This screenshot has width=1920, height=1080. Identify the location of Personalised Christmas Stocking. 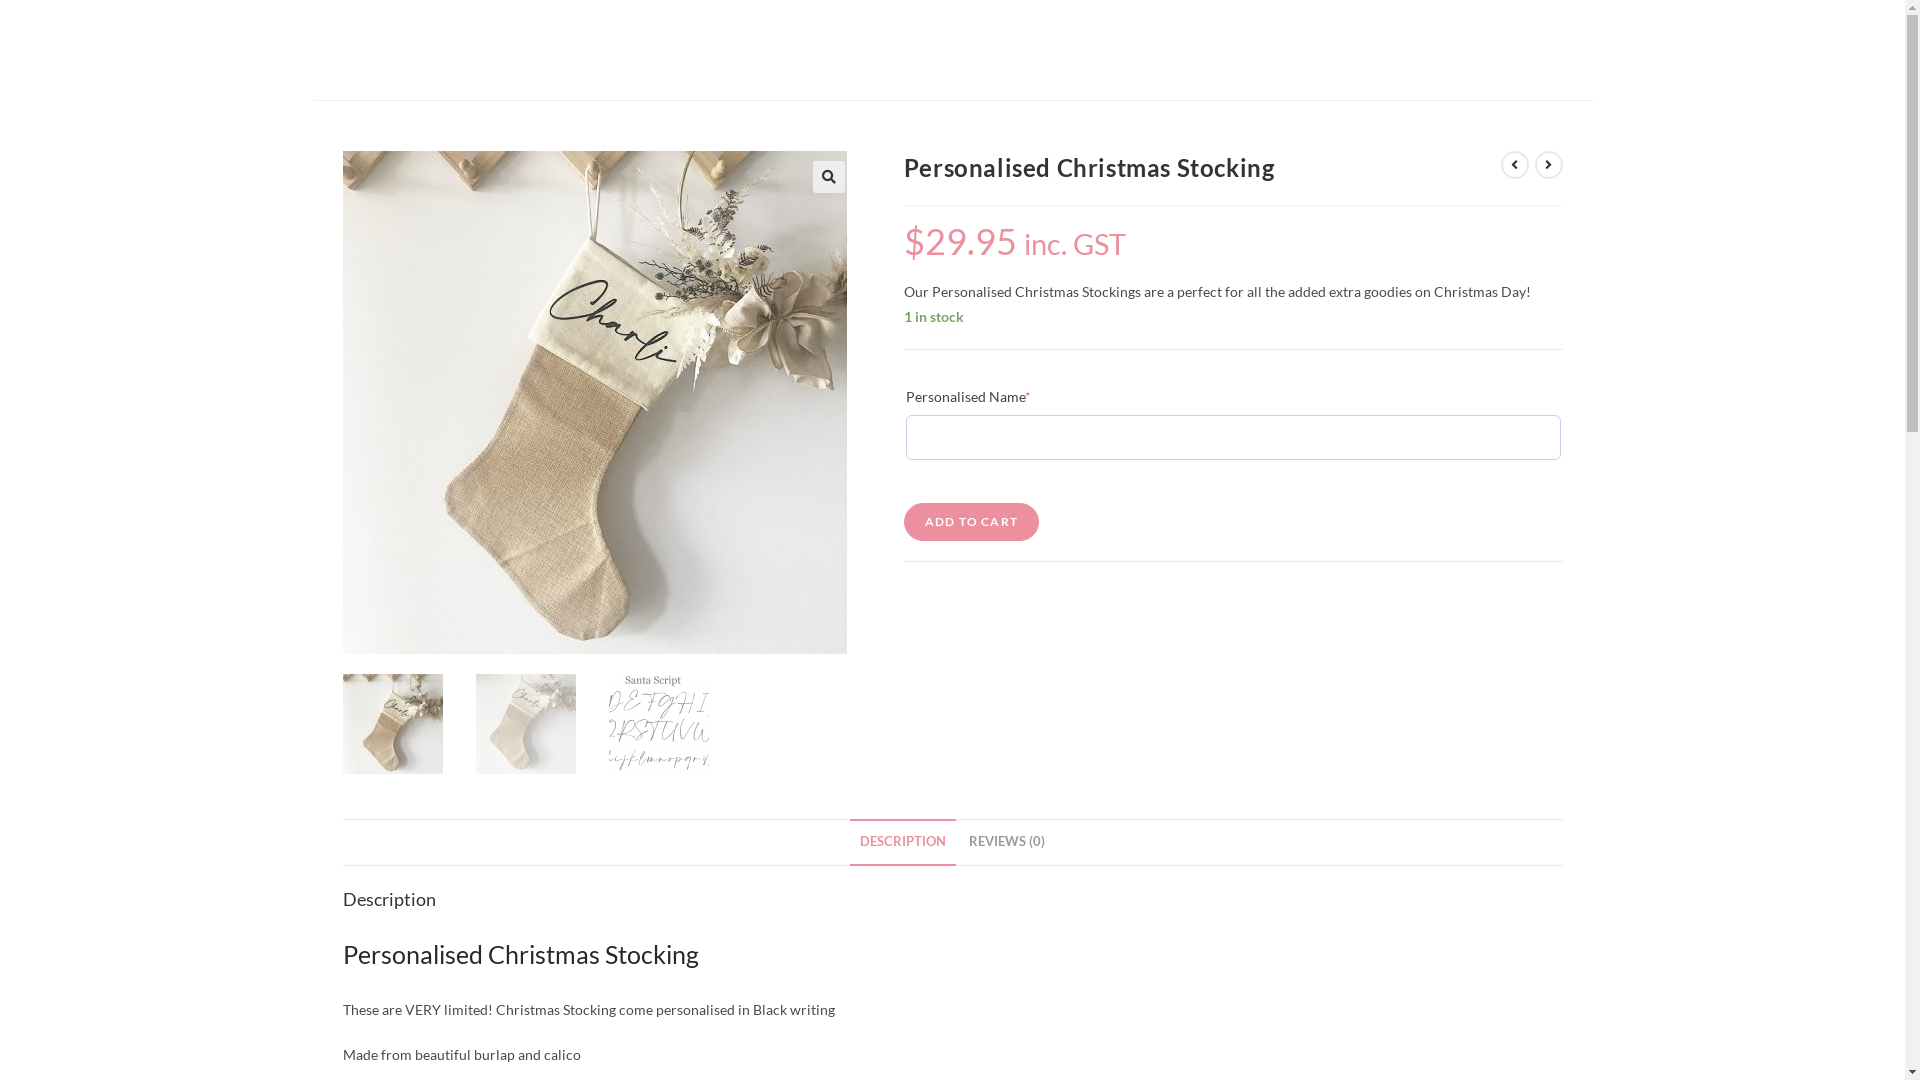
(594, 402).